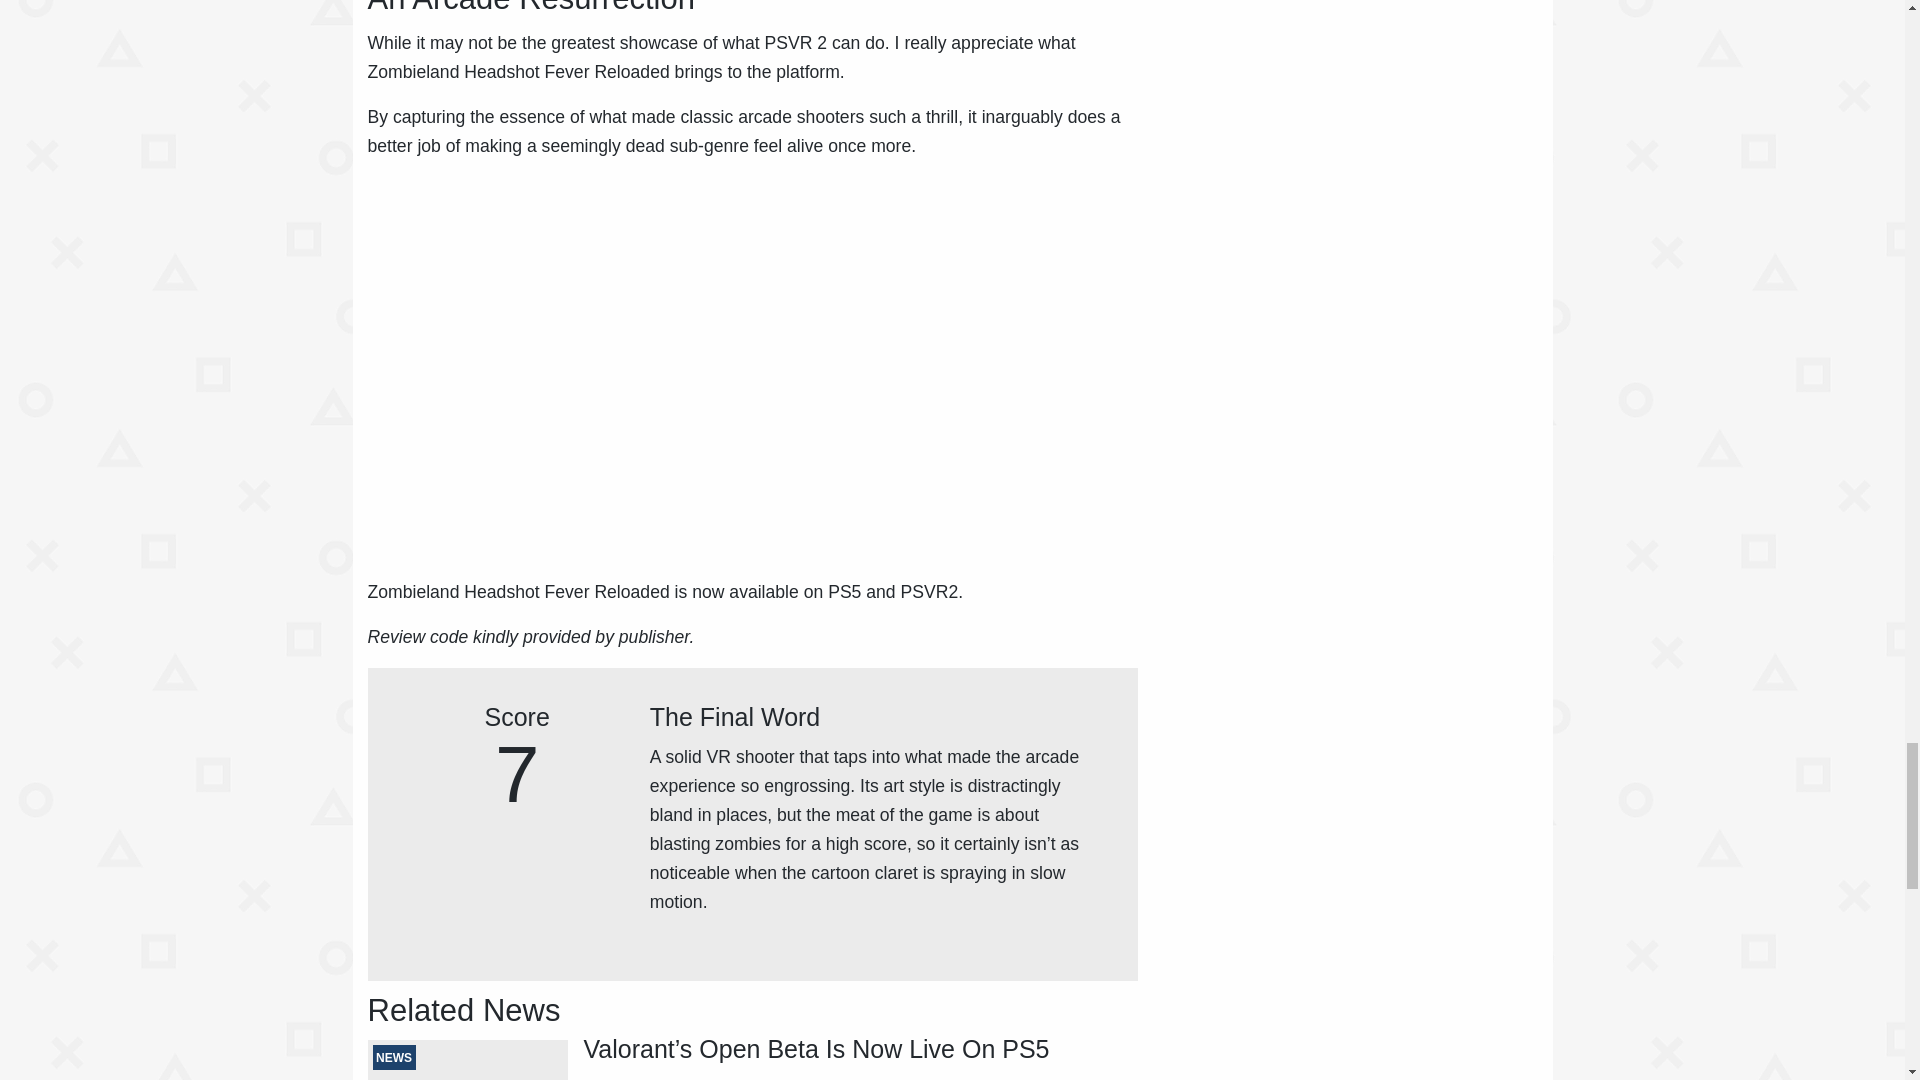 The height and width of the screenshot is (1080, 1920). Describe the element at coordinates (652, 1078) in the screenshot. I see `DAVID CARCASOLE` at that location.